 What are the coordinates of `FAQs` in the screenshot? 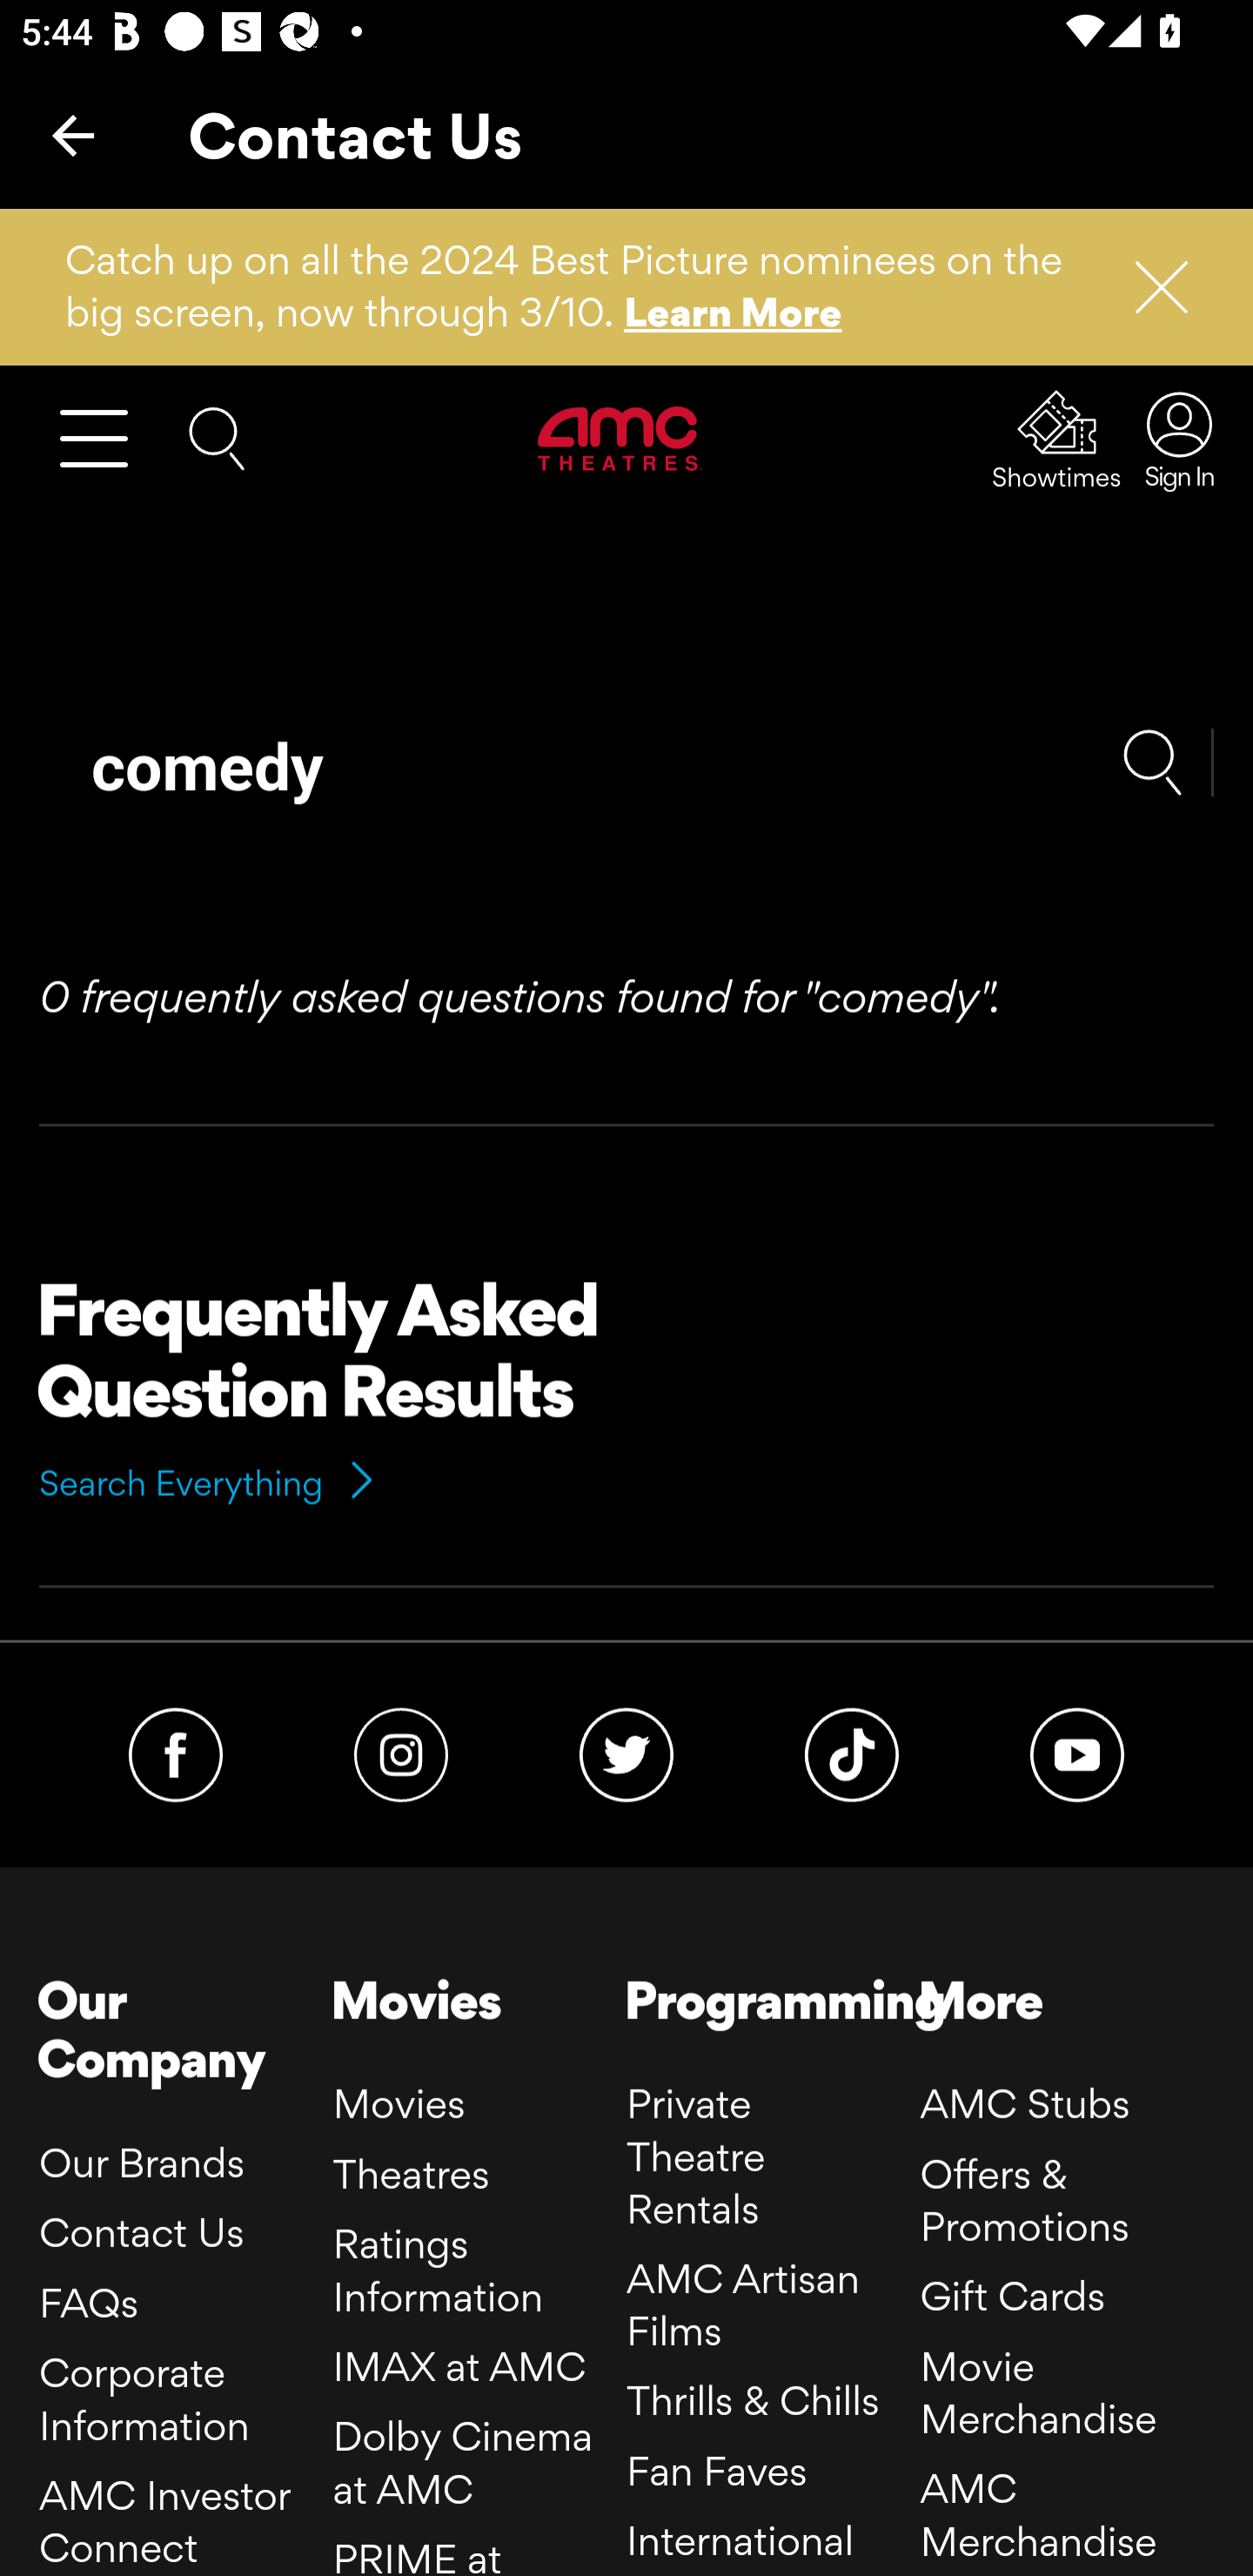 It's located at (89, 2303).